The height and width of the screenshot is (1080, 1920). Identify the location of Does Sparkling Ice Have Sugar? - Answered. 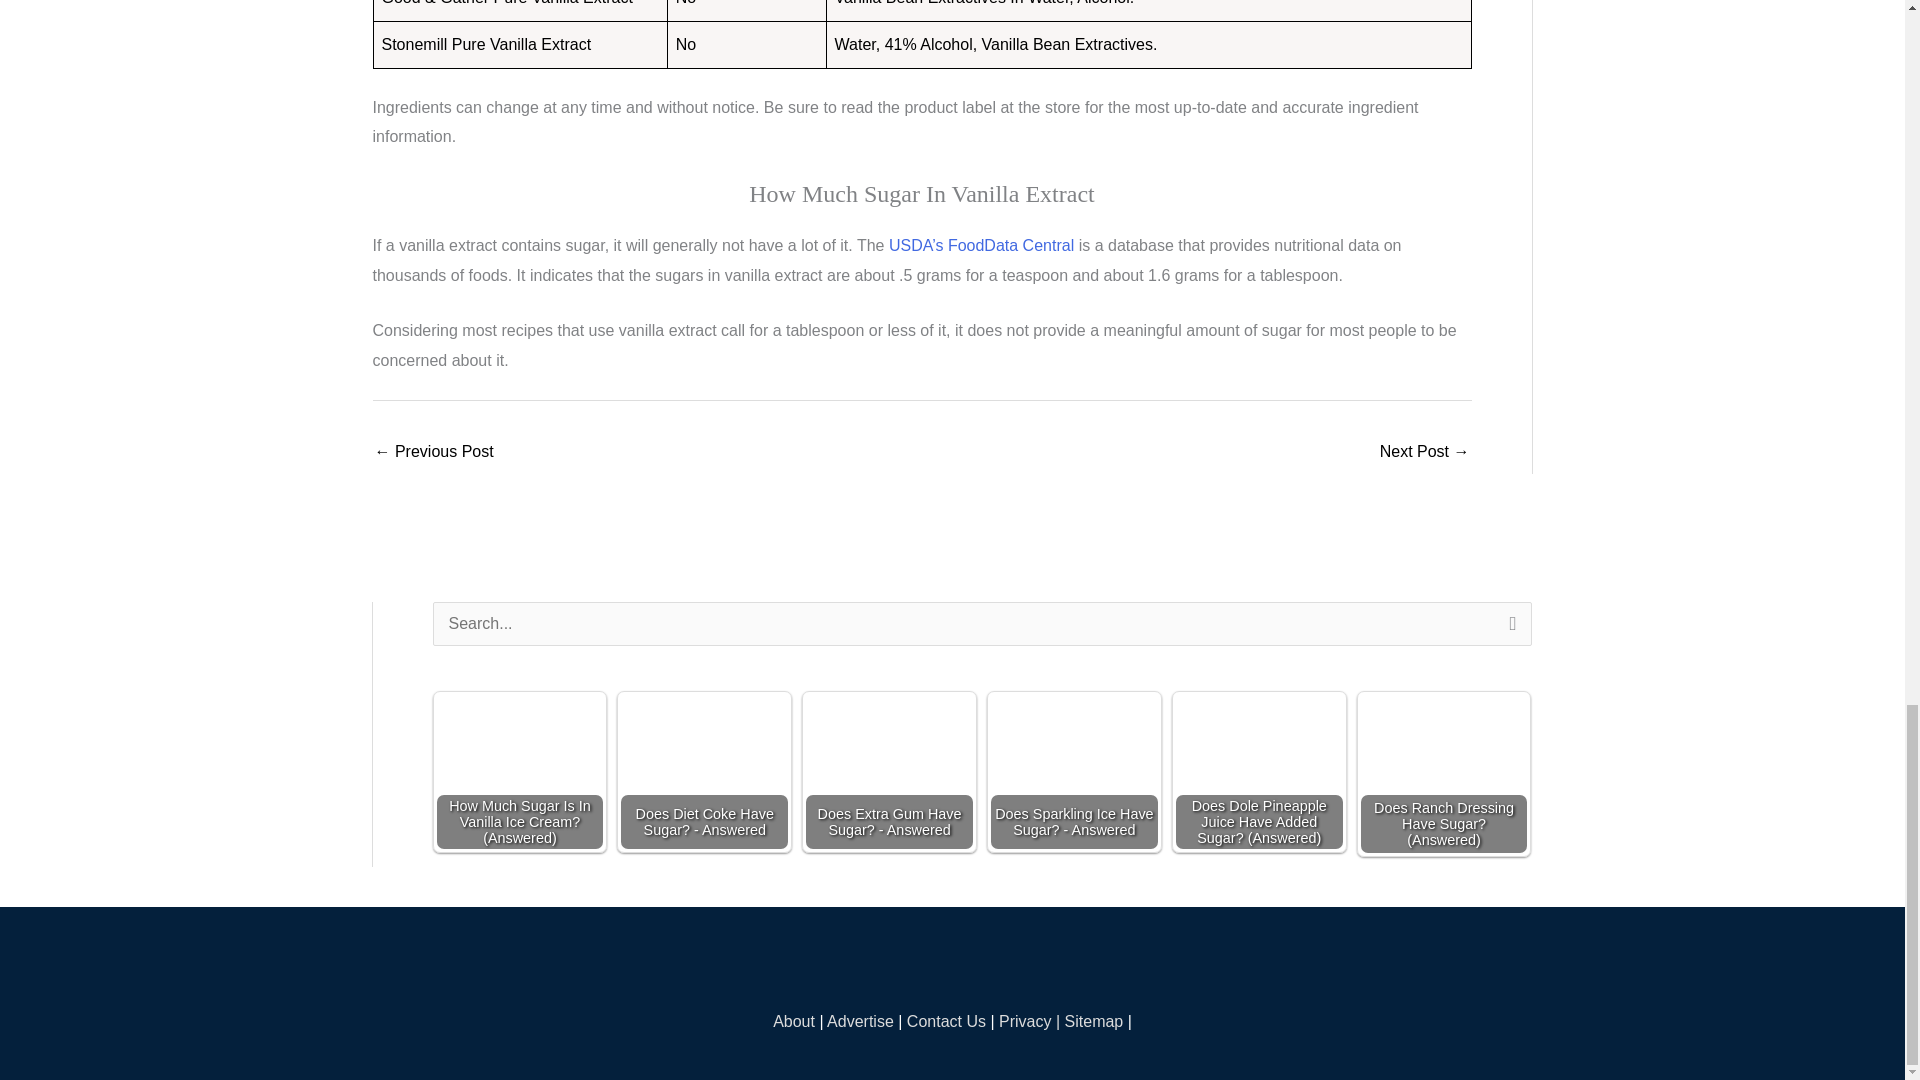
(1074, 772).